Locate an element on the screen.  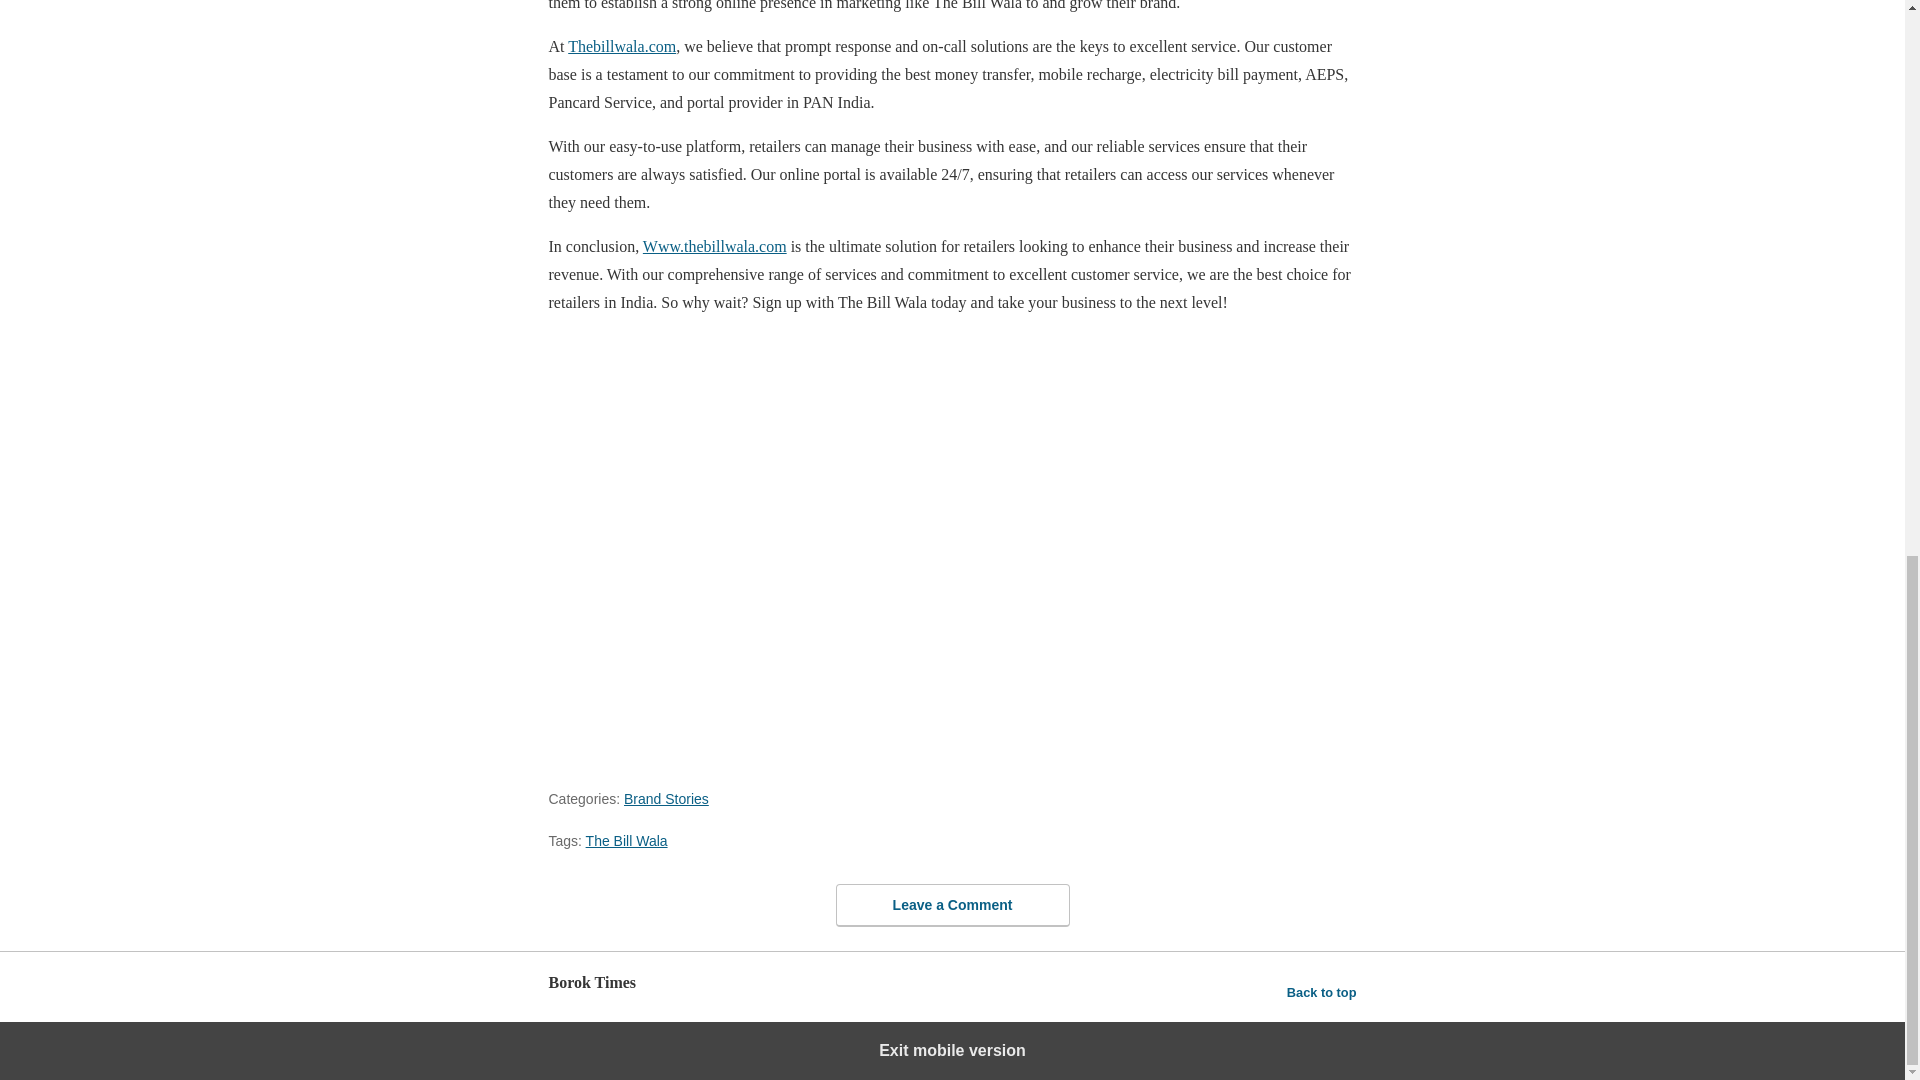
Www.thebillwala.com is located at coordinates (715, 246).